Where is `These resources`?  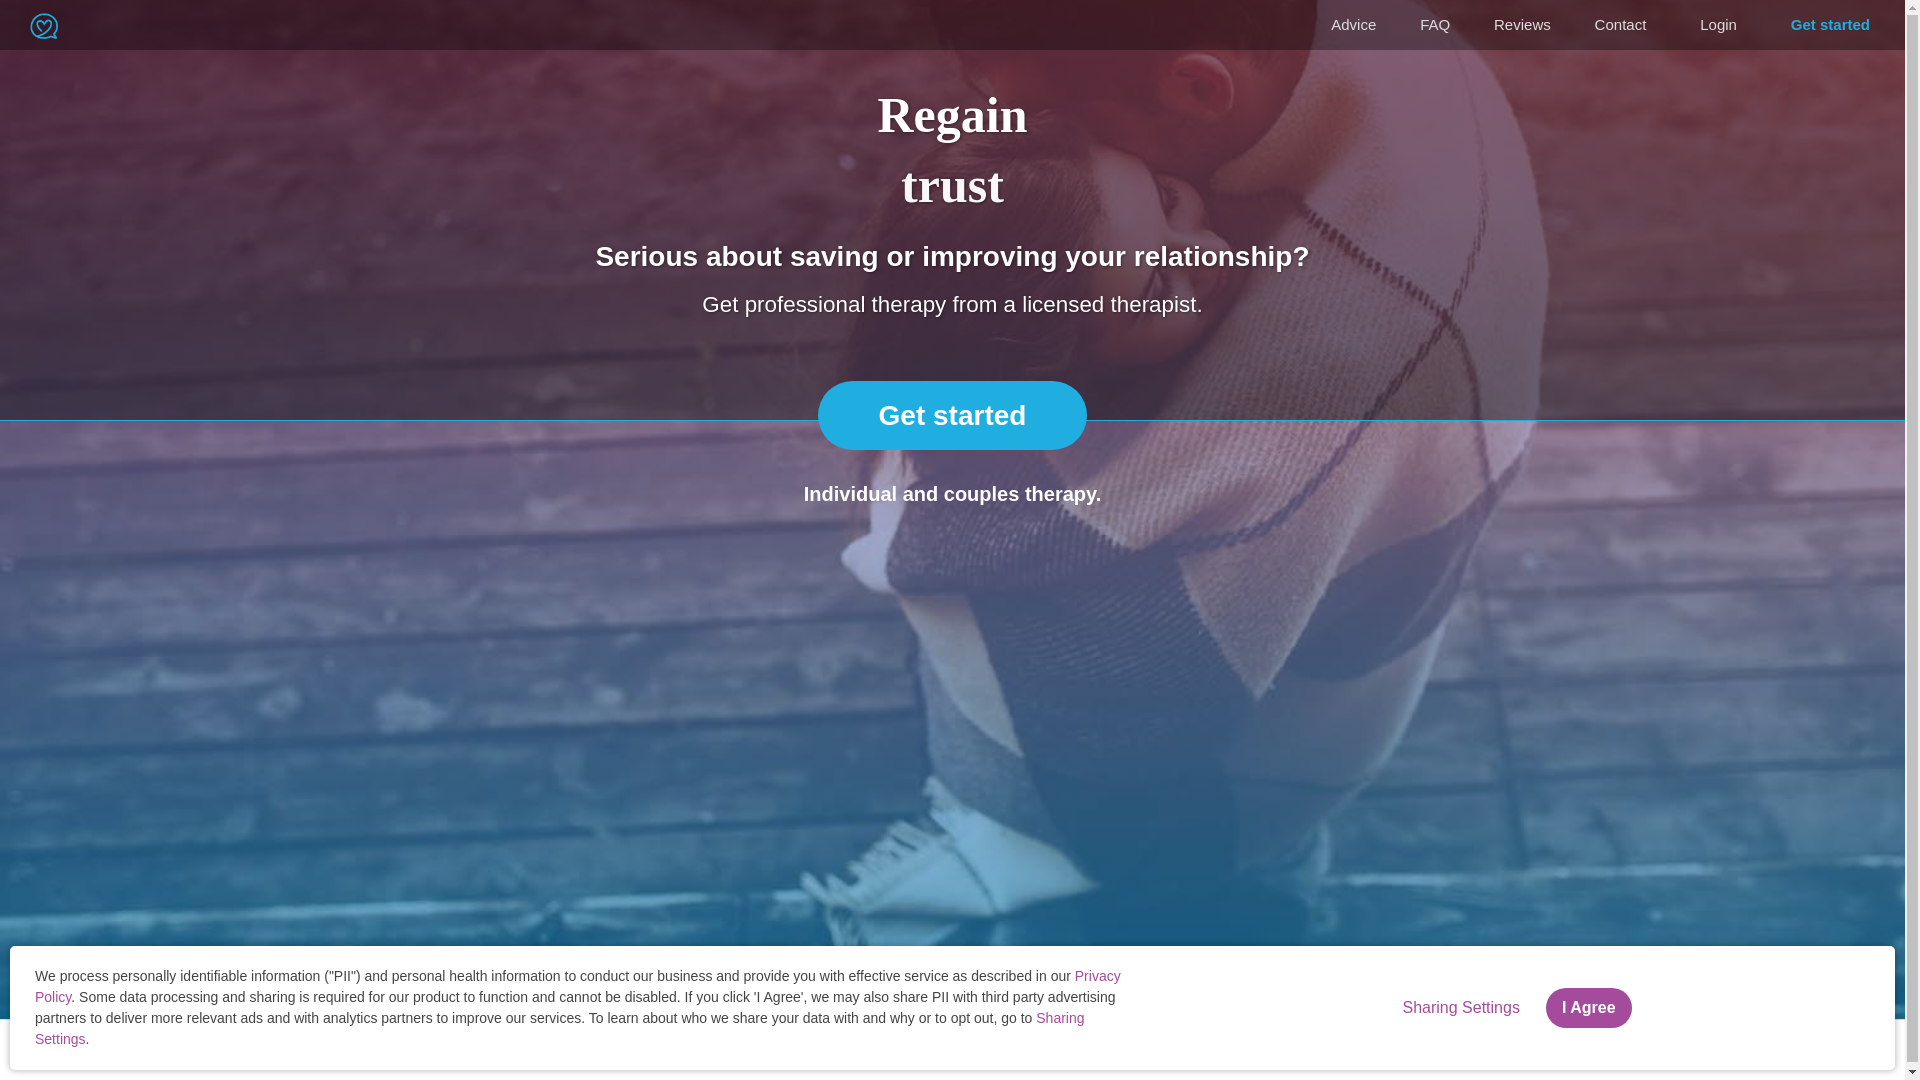 These resources is located at coordinates (1719, 1040).